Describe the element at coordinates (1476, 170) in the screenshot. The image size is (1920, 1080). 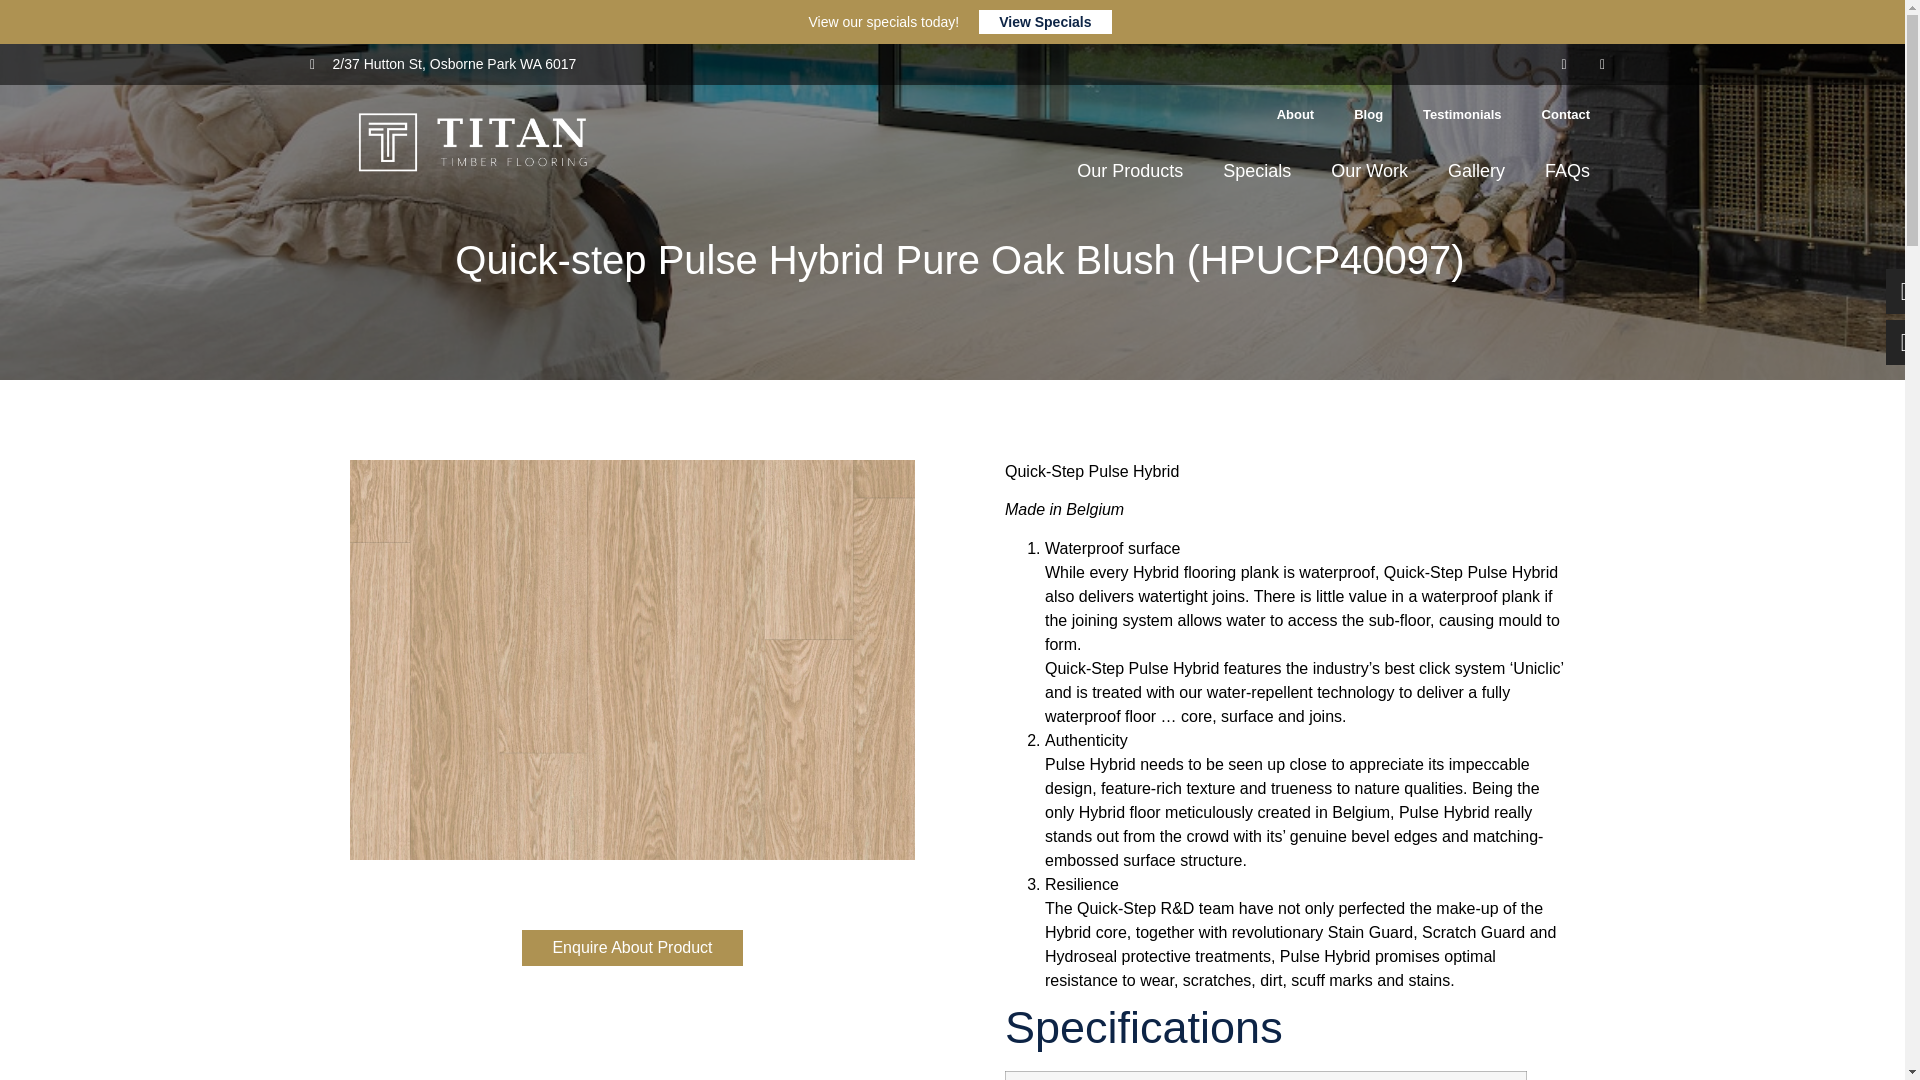
I see `Gallery` at that location.